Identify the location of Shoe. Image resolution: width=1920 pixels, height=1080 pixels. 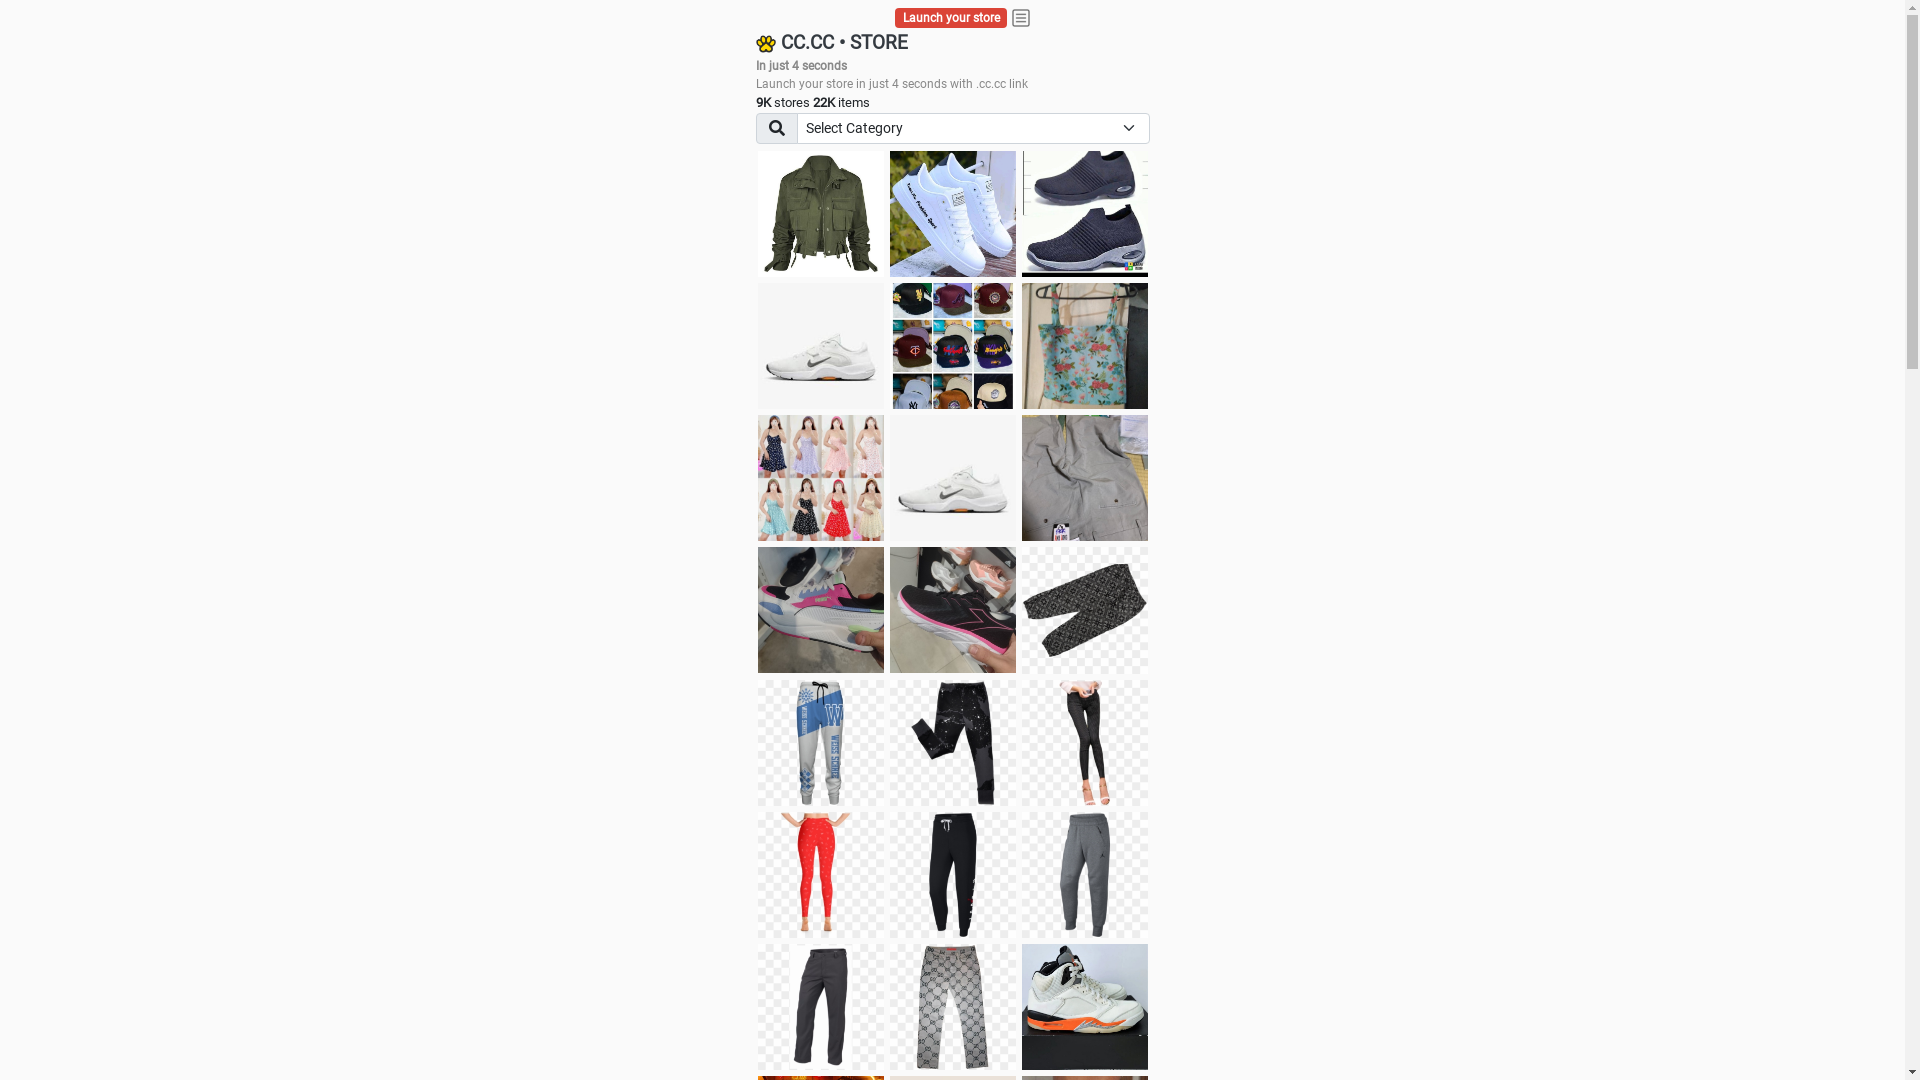
(1085, 1007).